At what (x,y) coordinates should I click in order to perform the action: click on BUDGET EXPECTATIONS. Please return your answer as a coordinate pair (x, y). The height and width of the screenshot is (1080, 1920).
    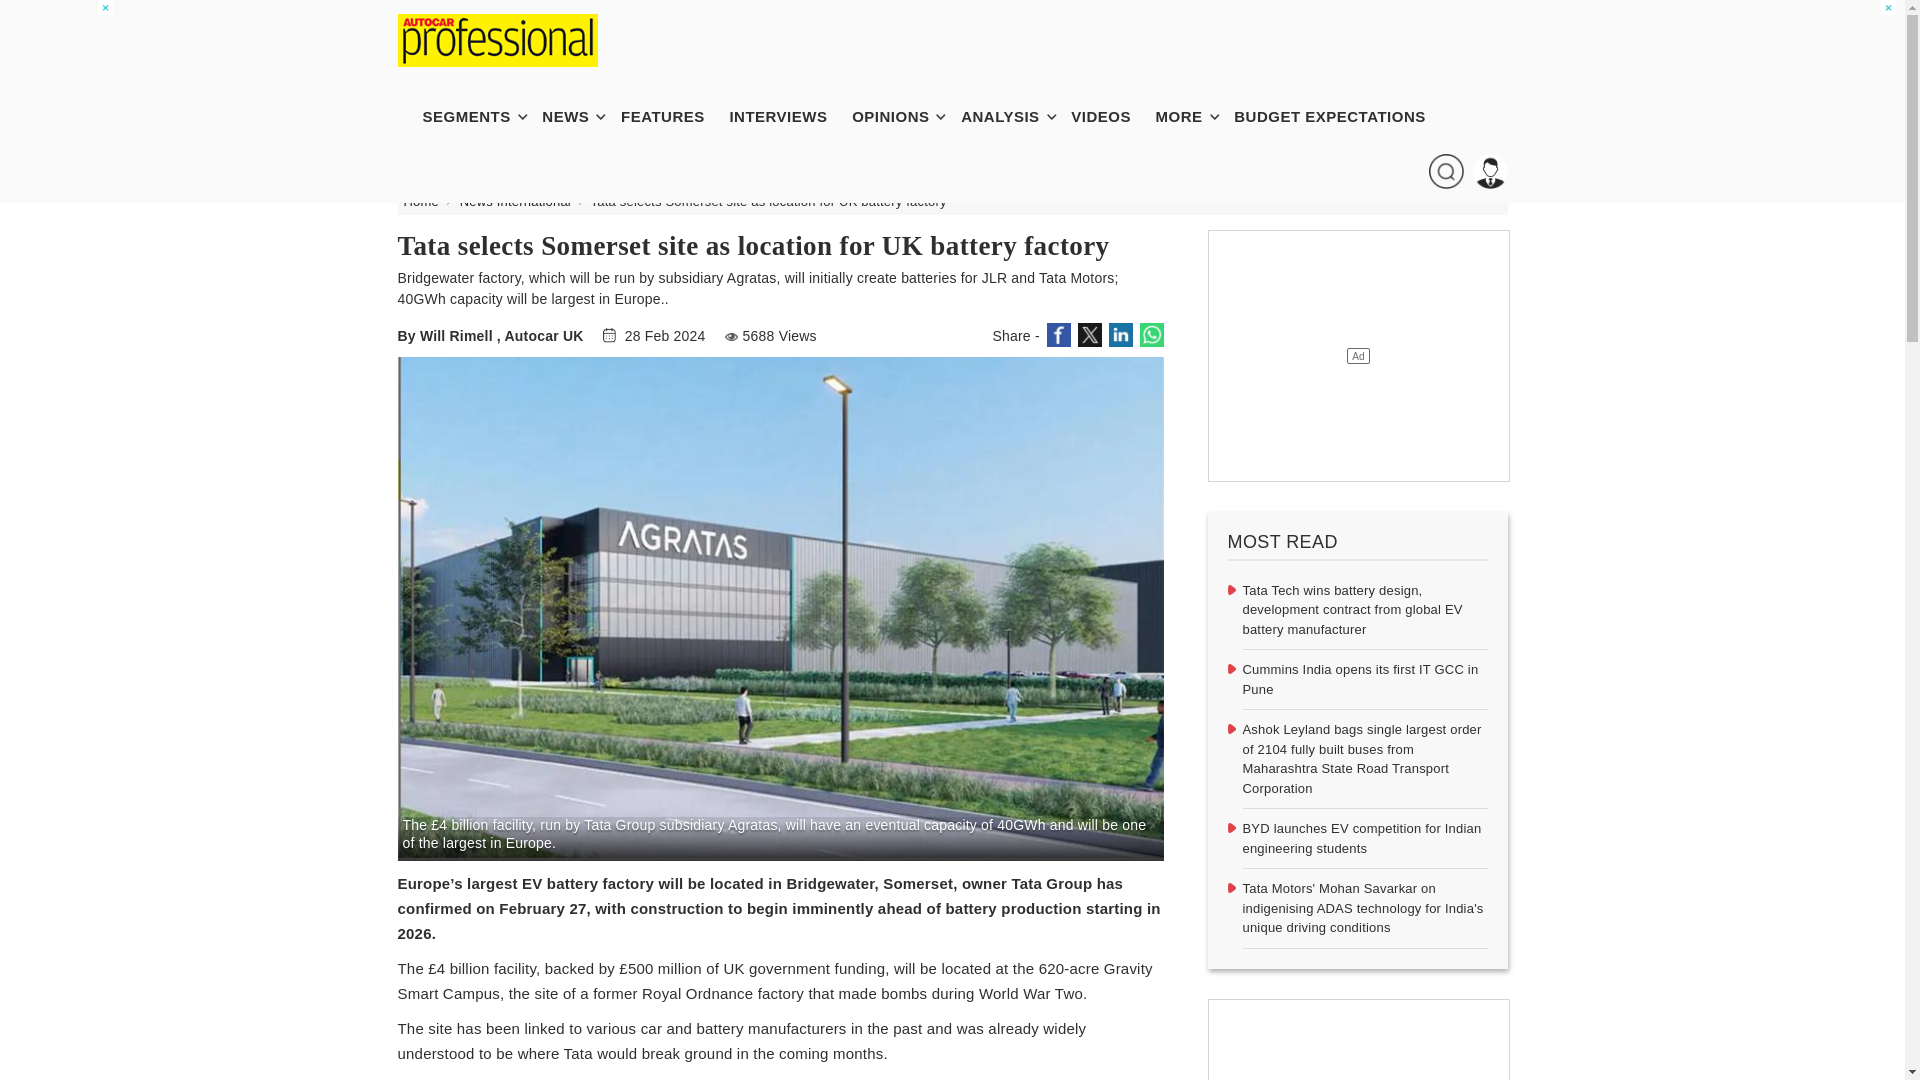
    Looking at the image, I should click on (1340, 116).